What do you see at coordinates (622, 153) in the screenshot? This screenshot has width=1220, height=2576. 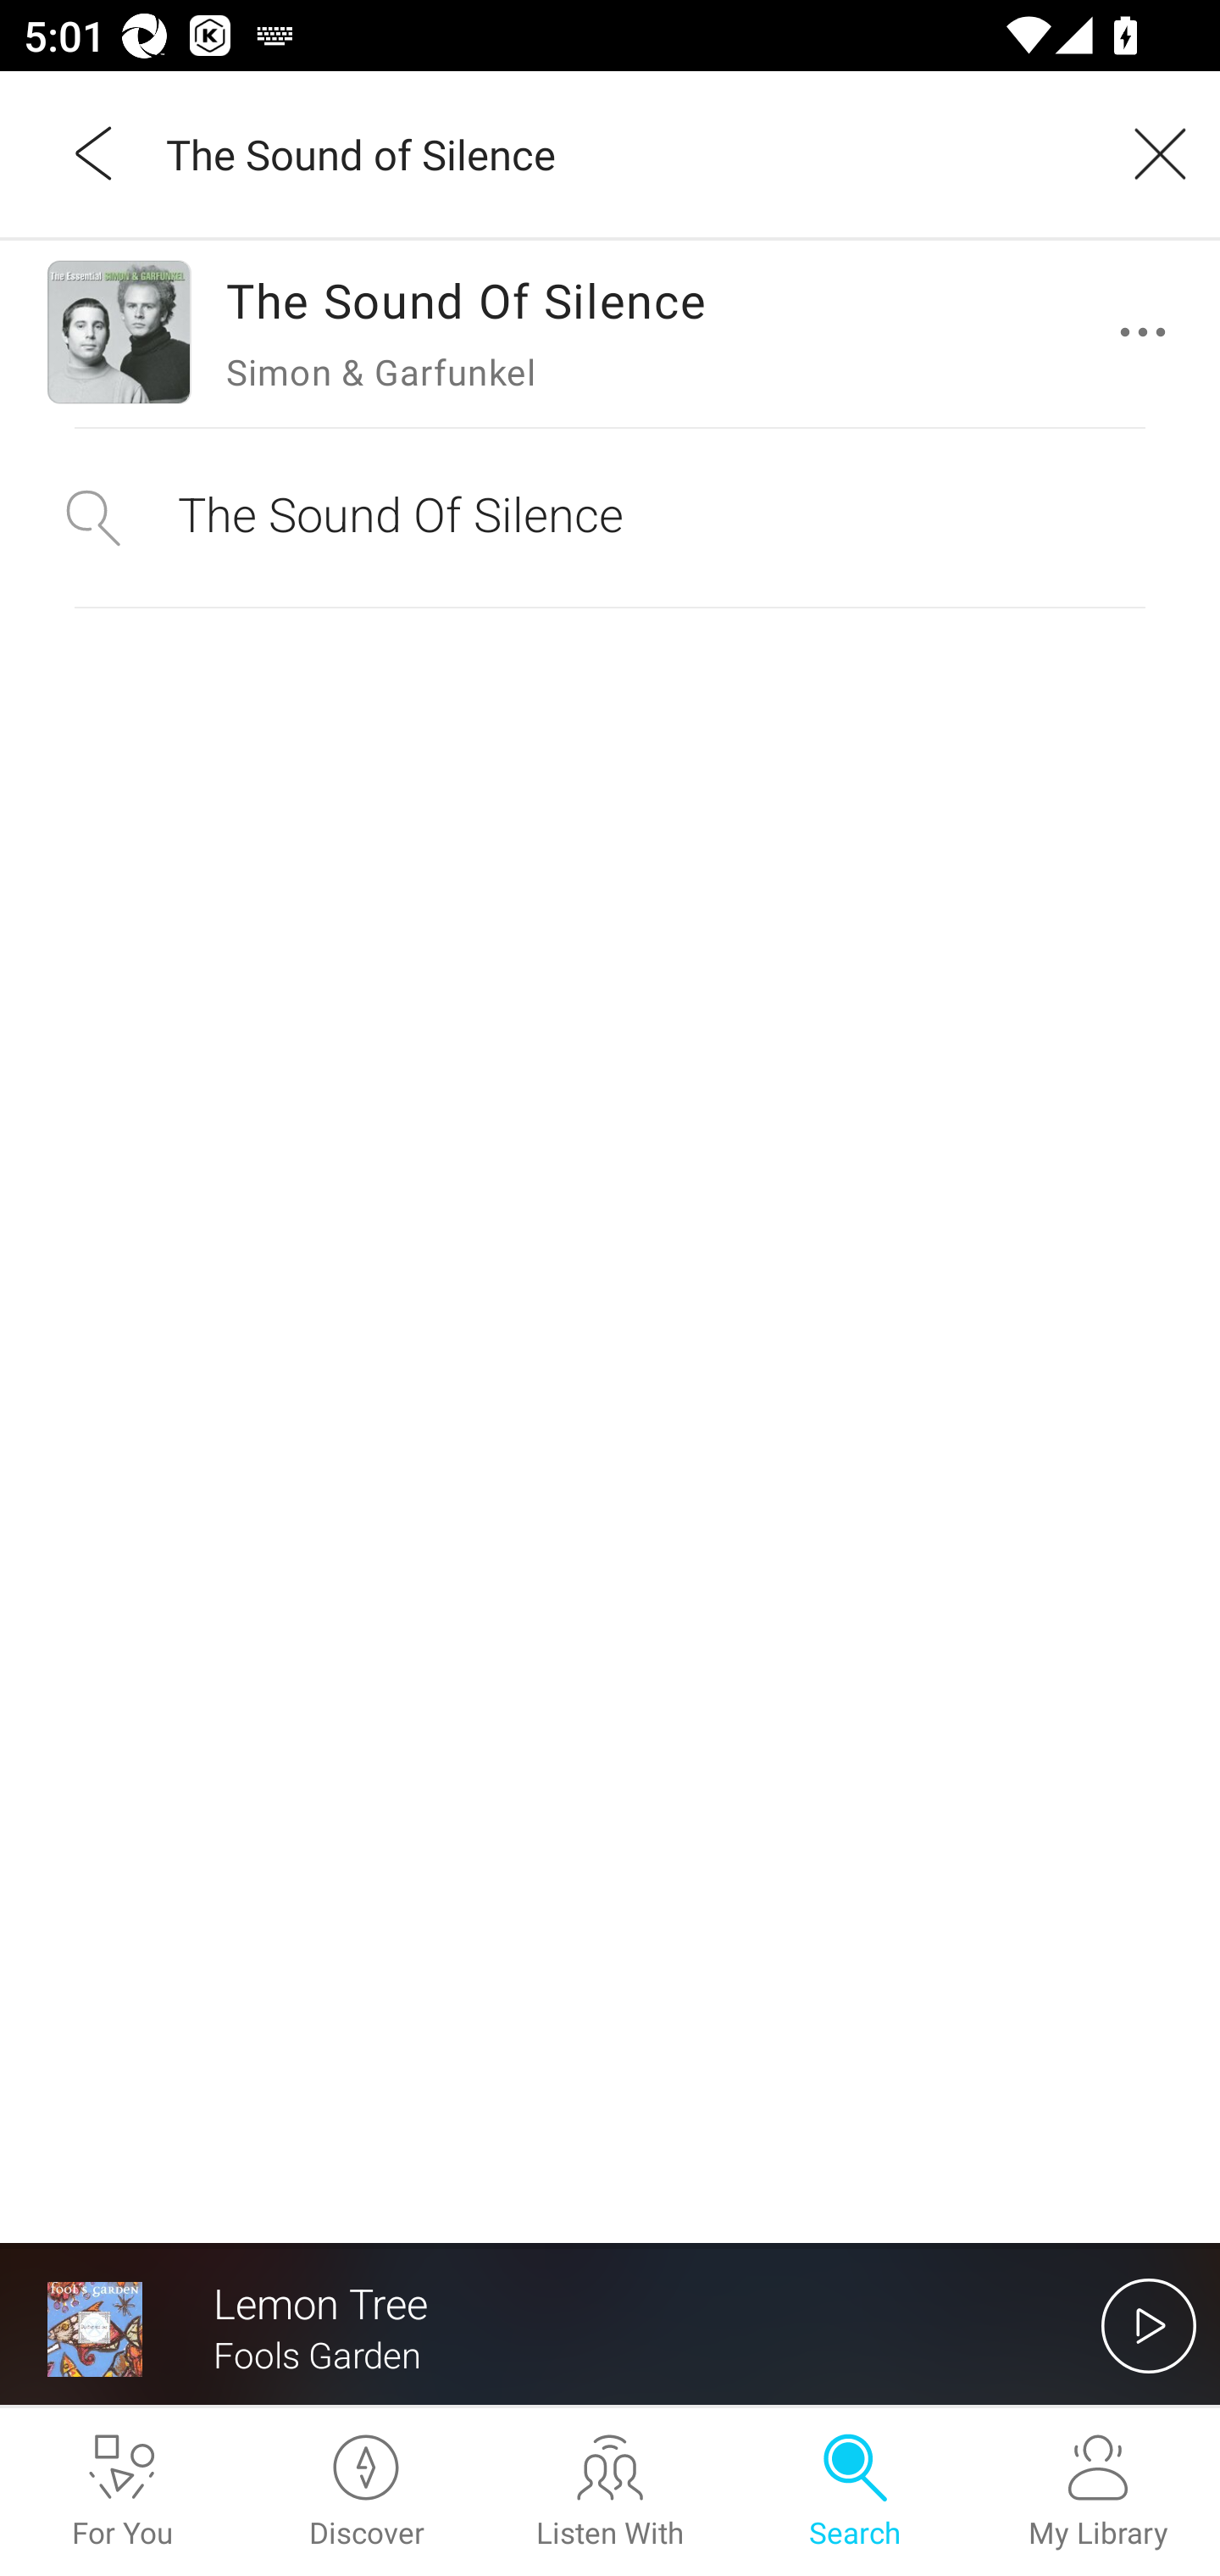 I see `The Sound of Silence` at bounding box center [622, 153].